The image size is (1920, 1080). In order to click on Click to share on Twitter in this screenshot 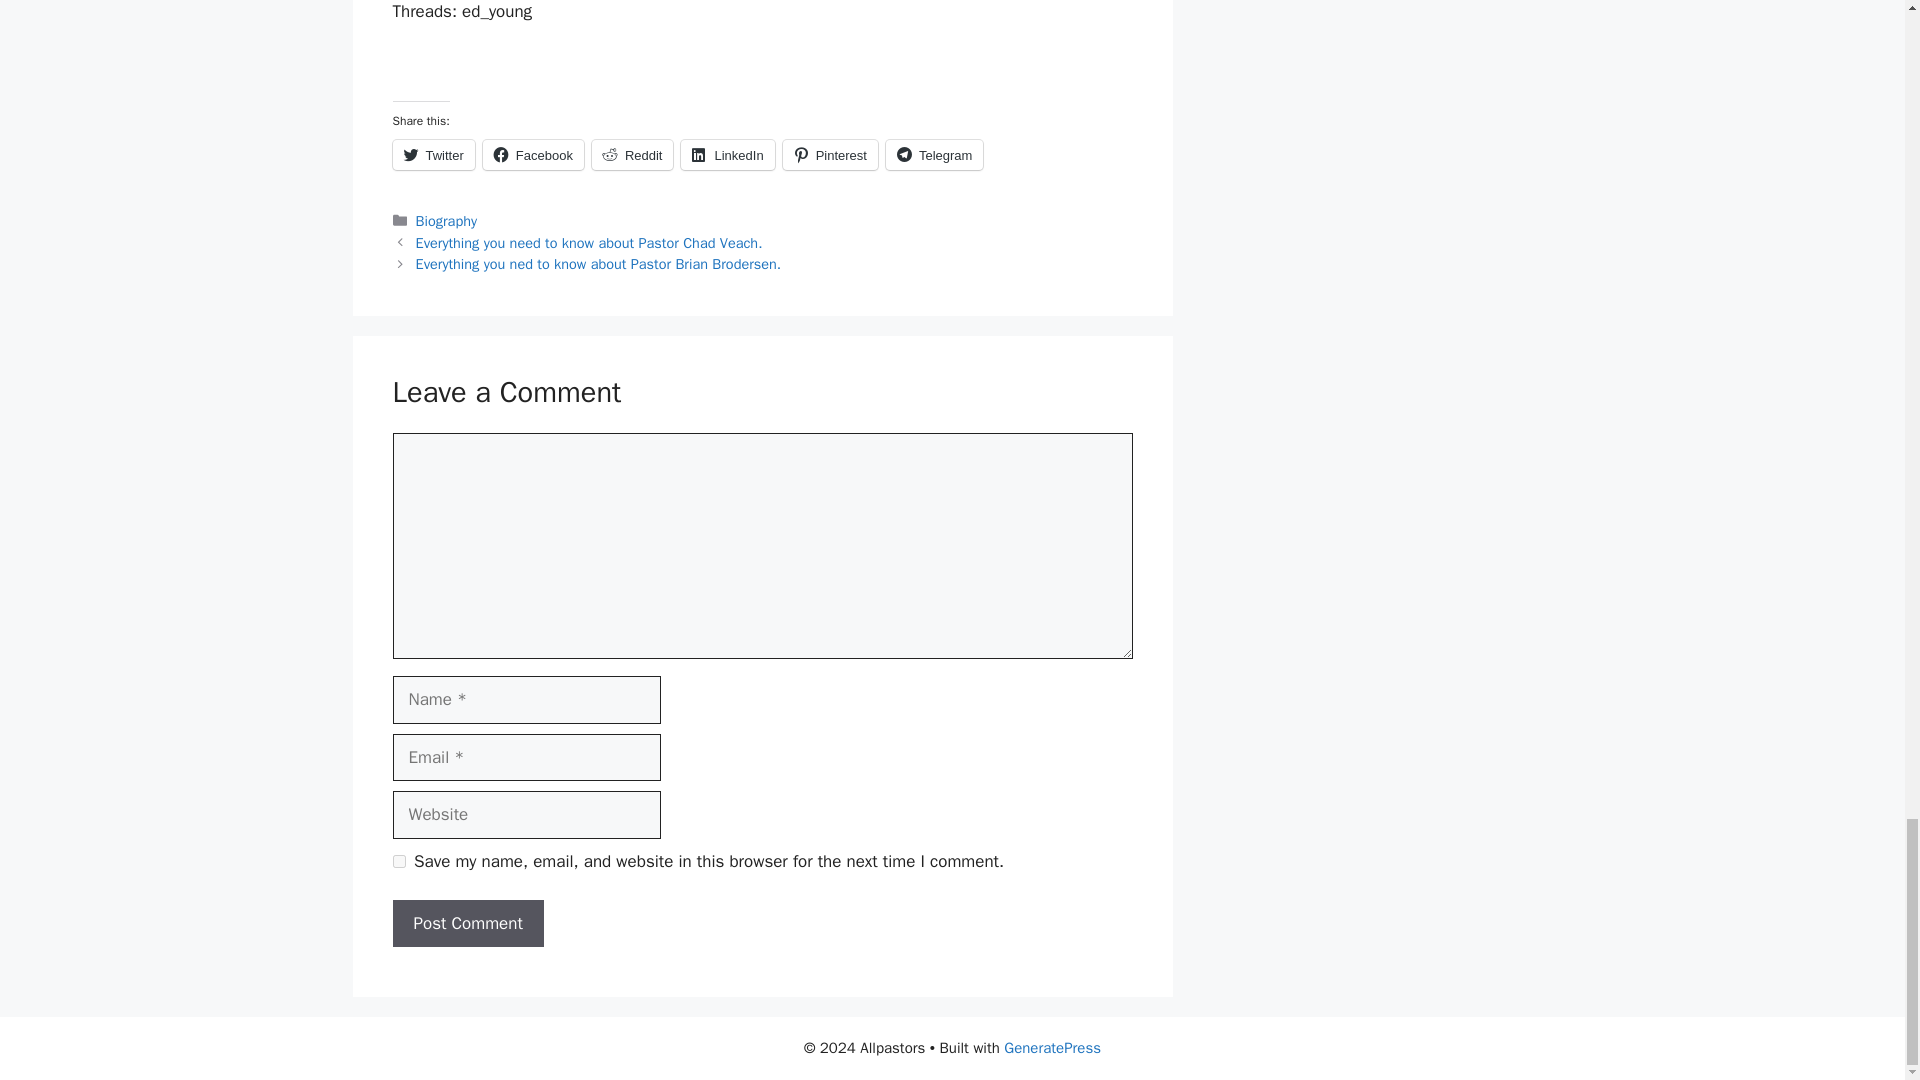, I will do `click(432, 154)`.